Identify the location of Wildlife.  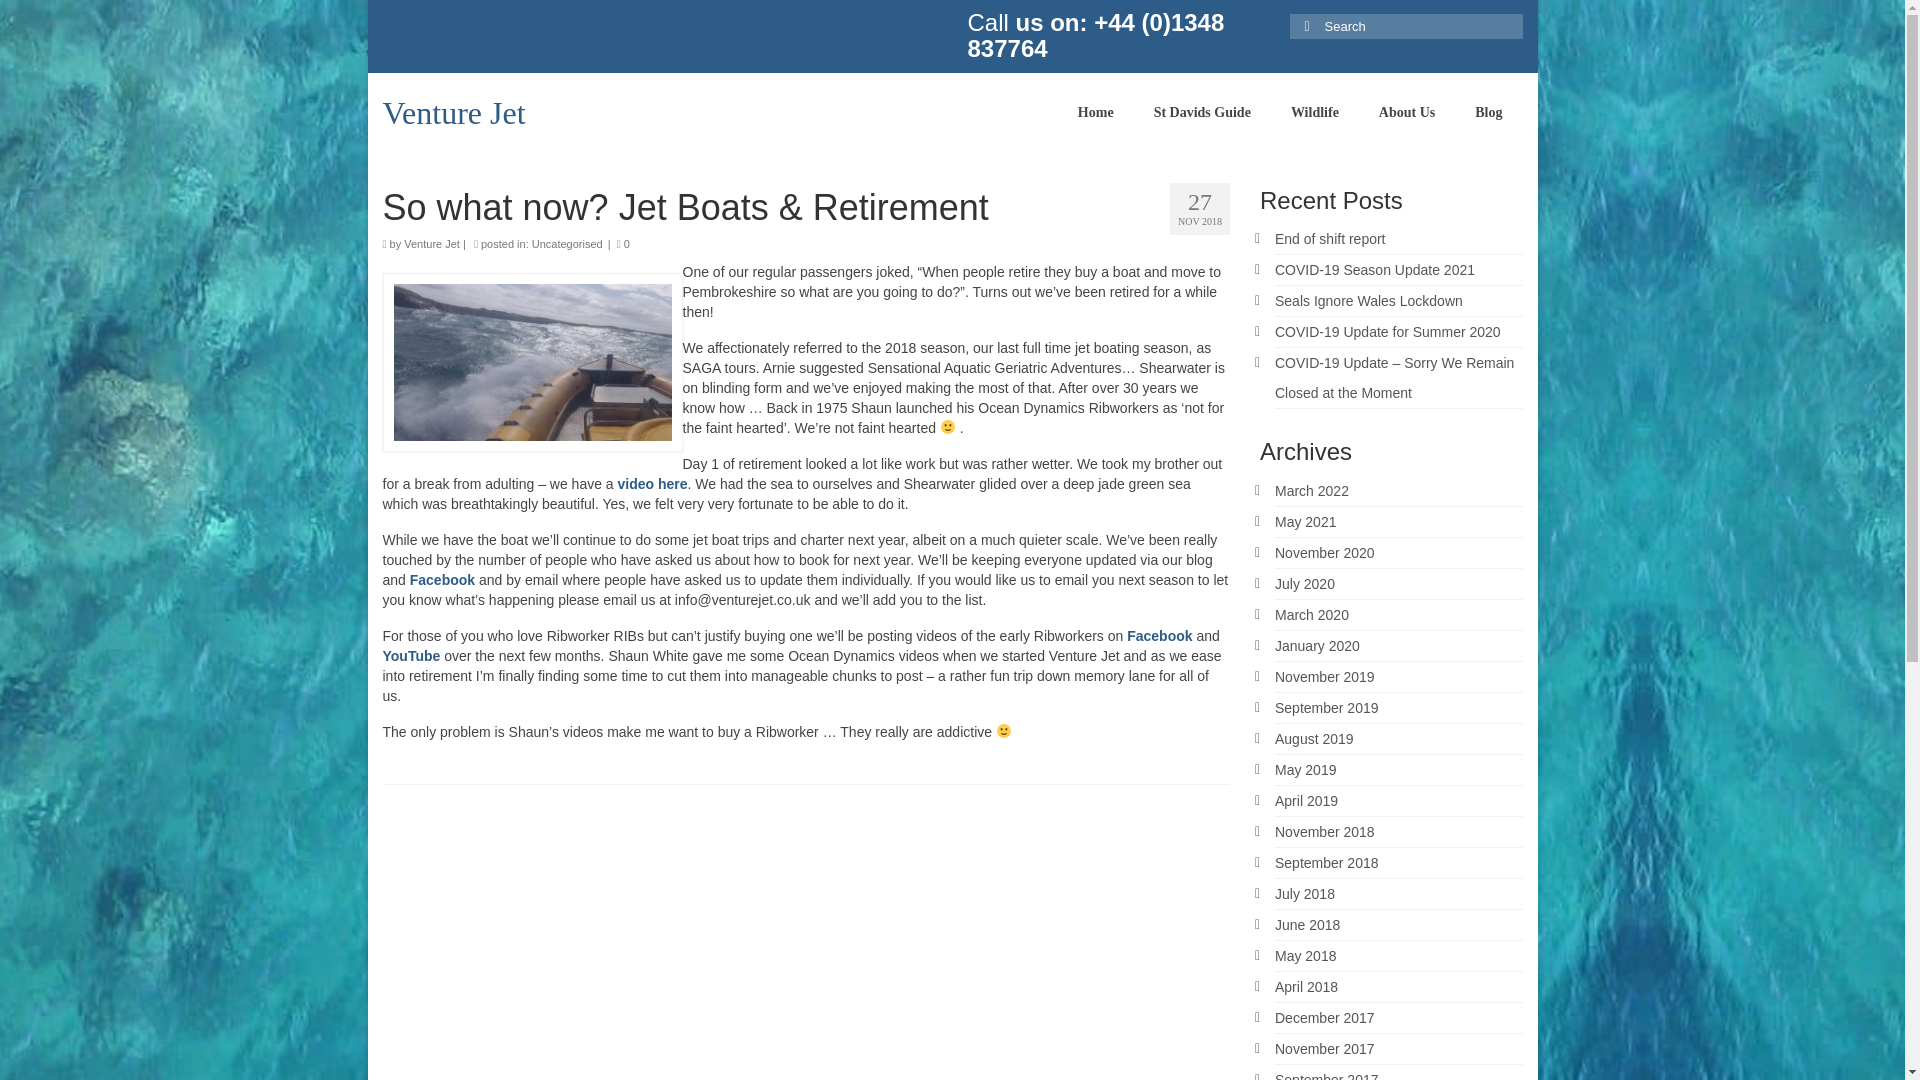
(1315, 113).